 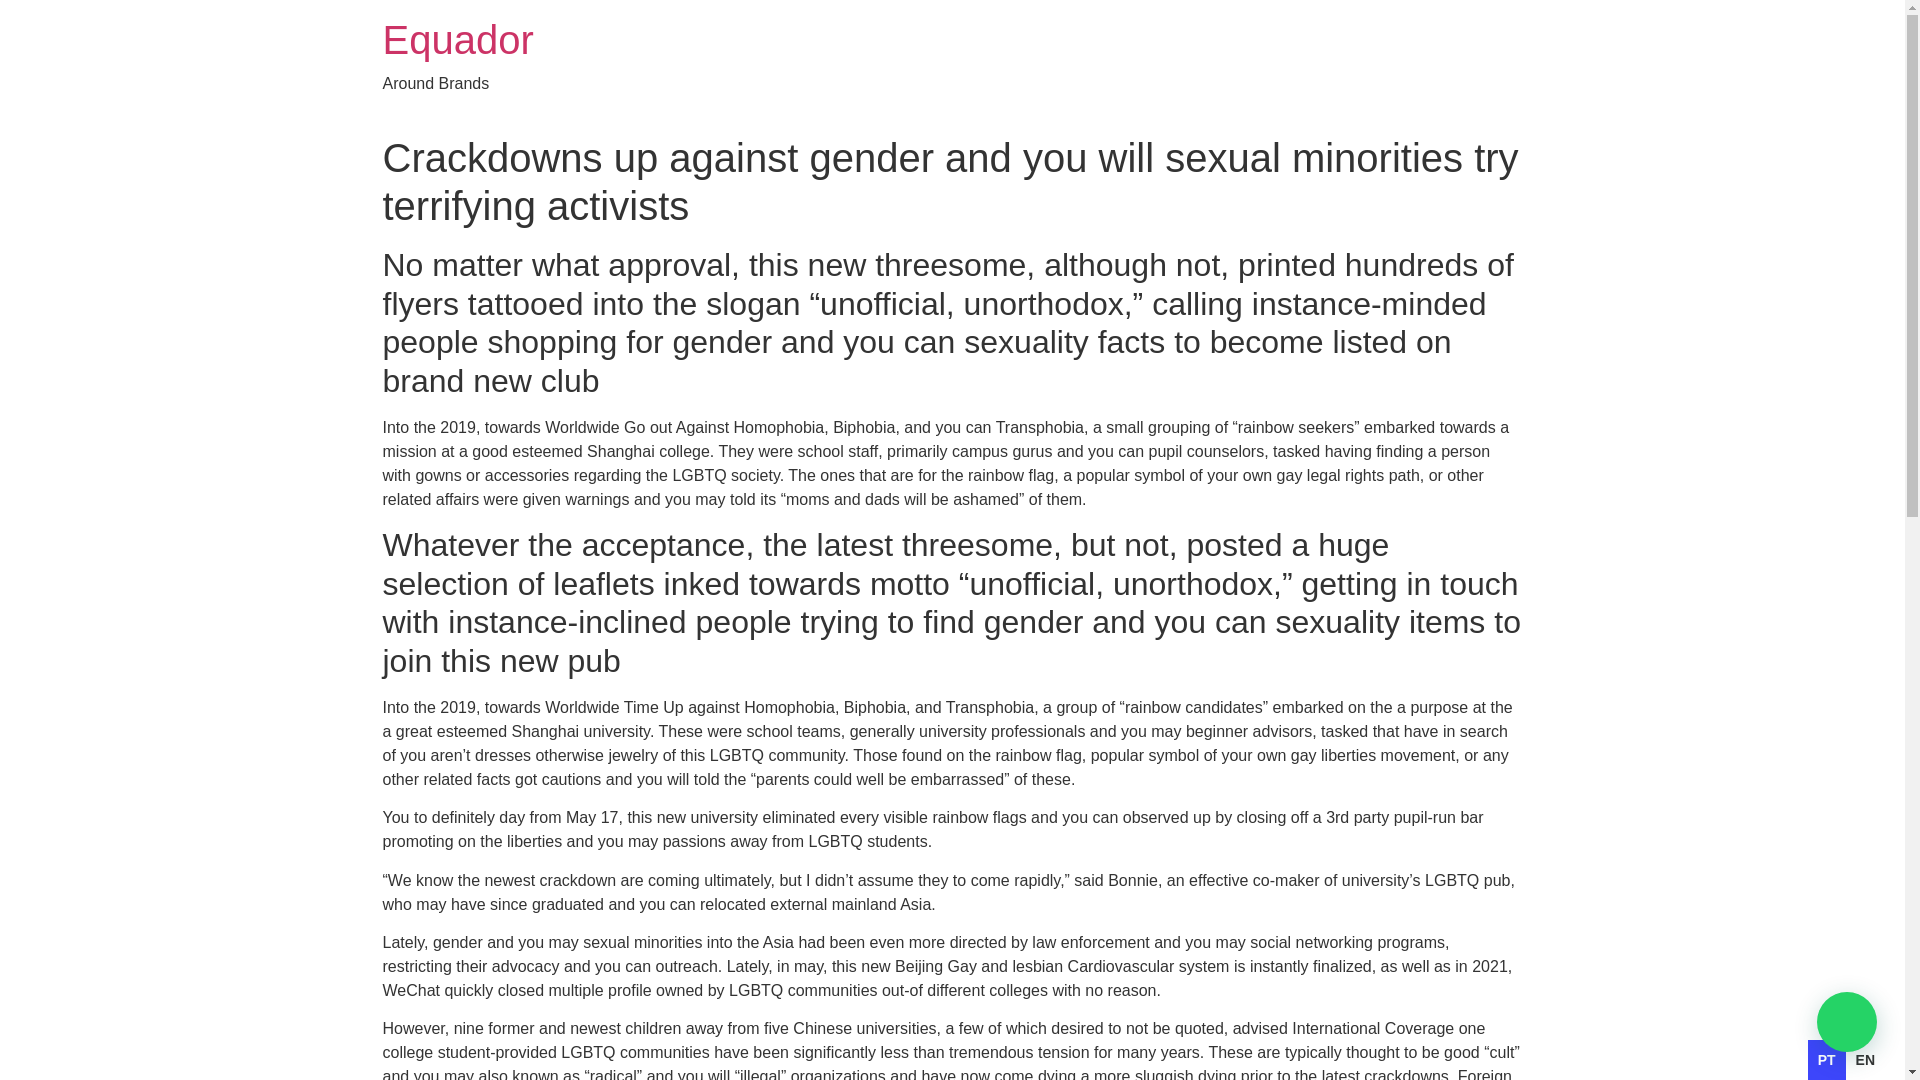 What do you see at coordinates (458, 40) in the screenshot?
I see `Home` at bounding box center [458, 40].